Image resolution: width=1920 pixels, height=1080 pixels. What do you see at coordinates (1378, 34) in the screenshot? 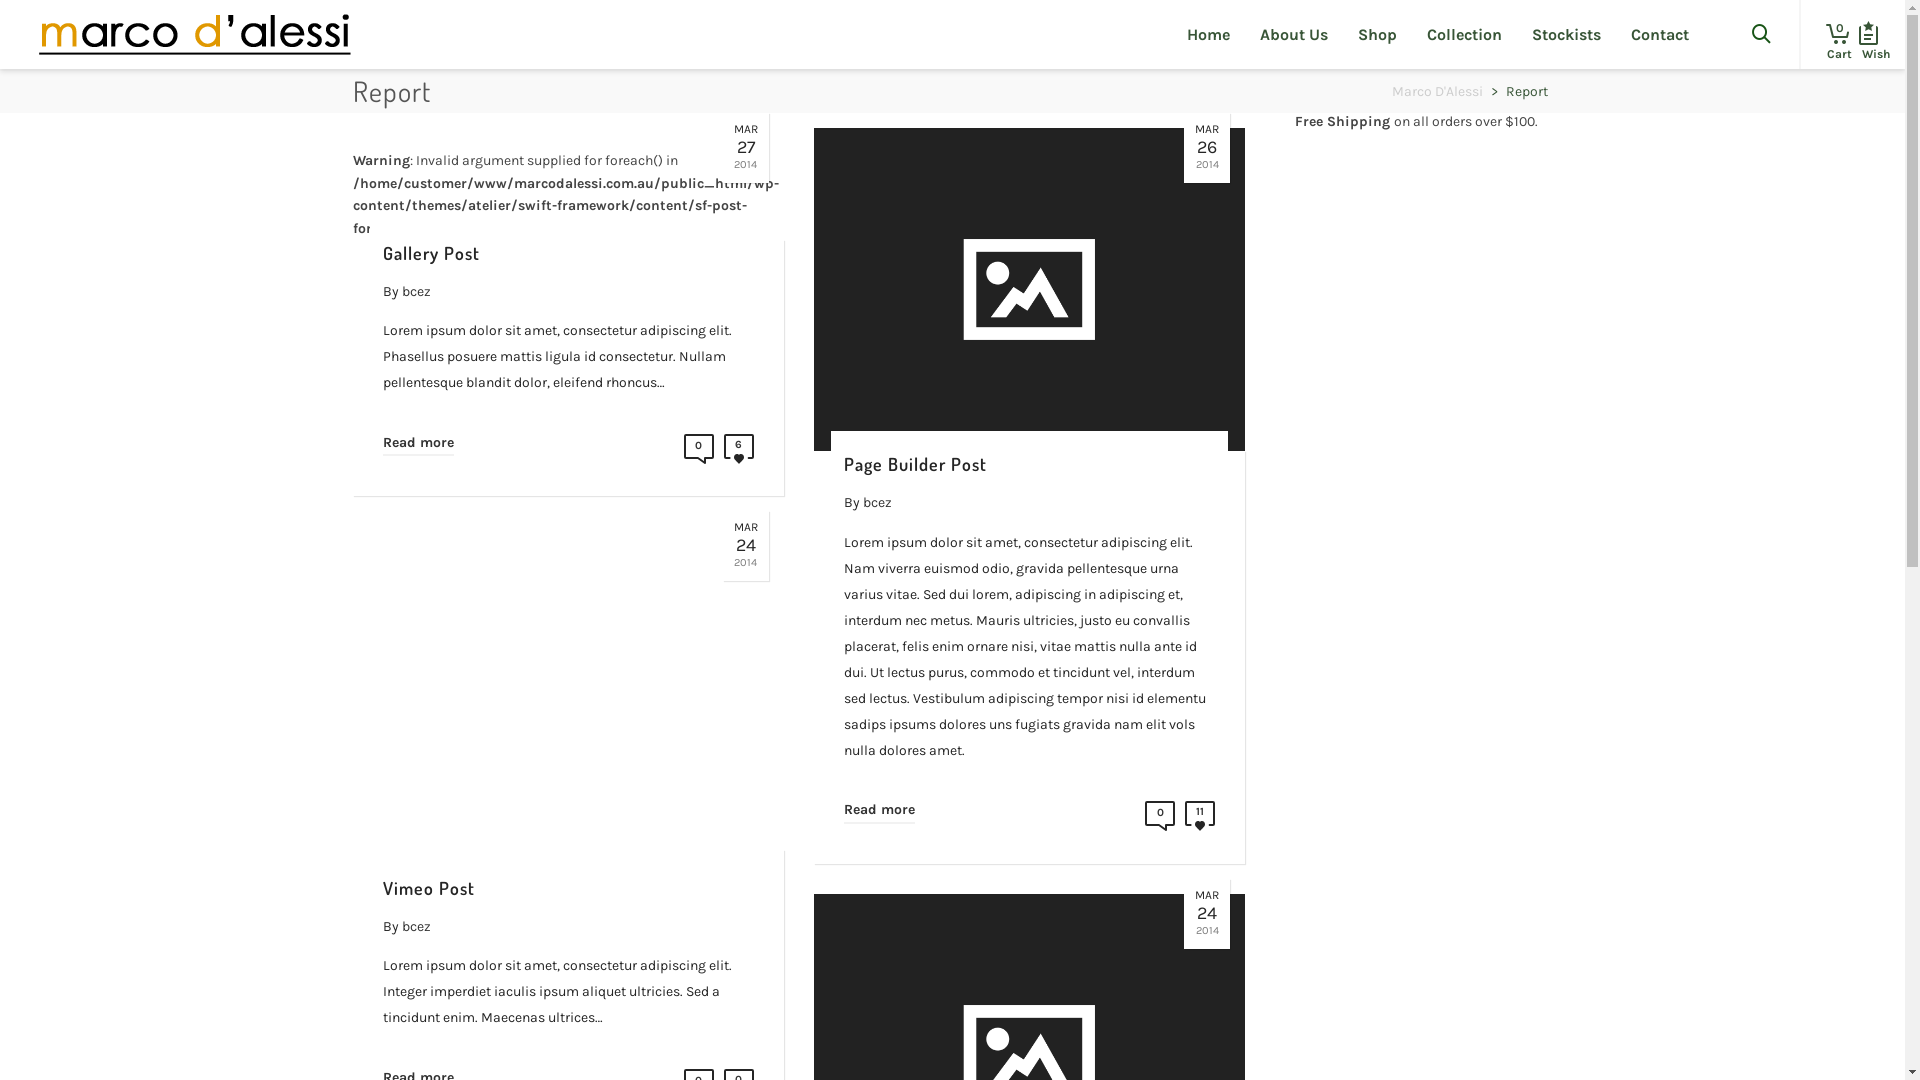
I see `Shop` at bounding box center [1378, 34].